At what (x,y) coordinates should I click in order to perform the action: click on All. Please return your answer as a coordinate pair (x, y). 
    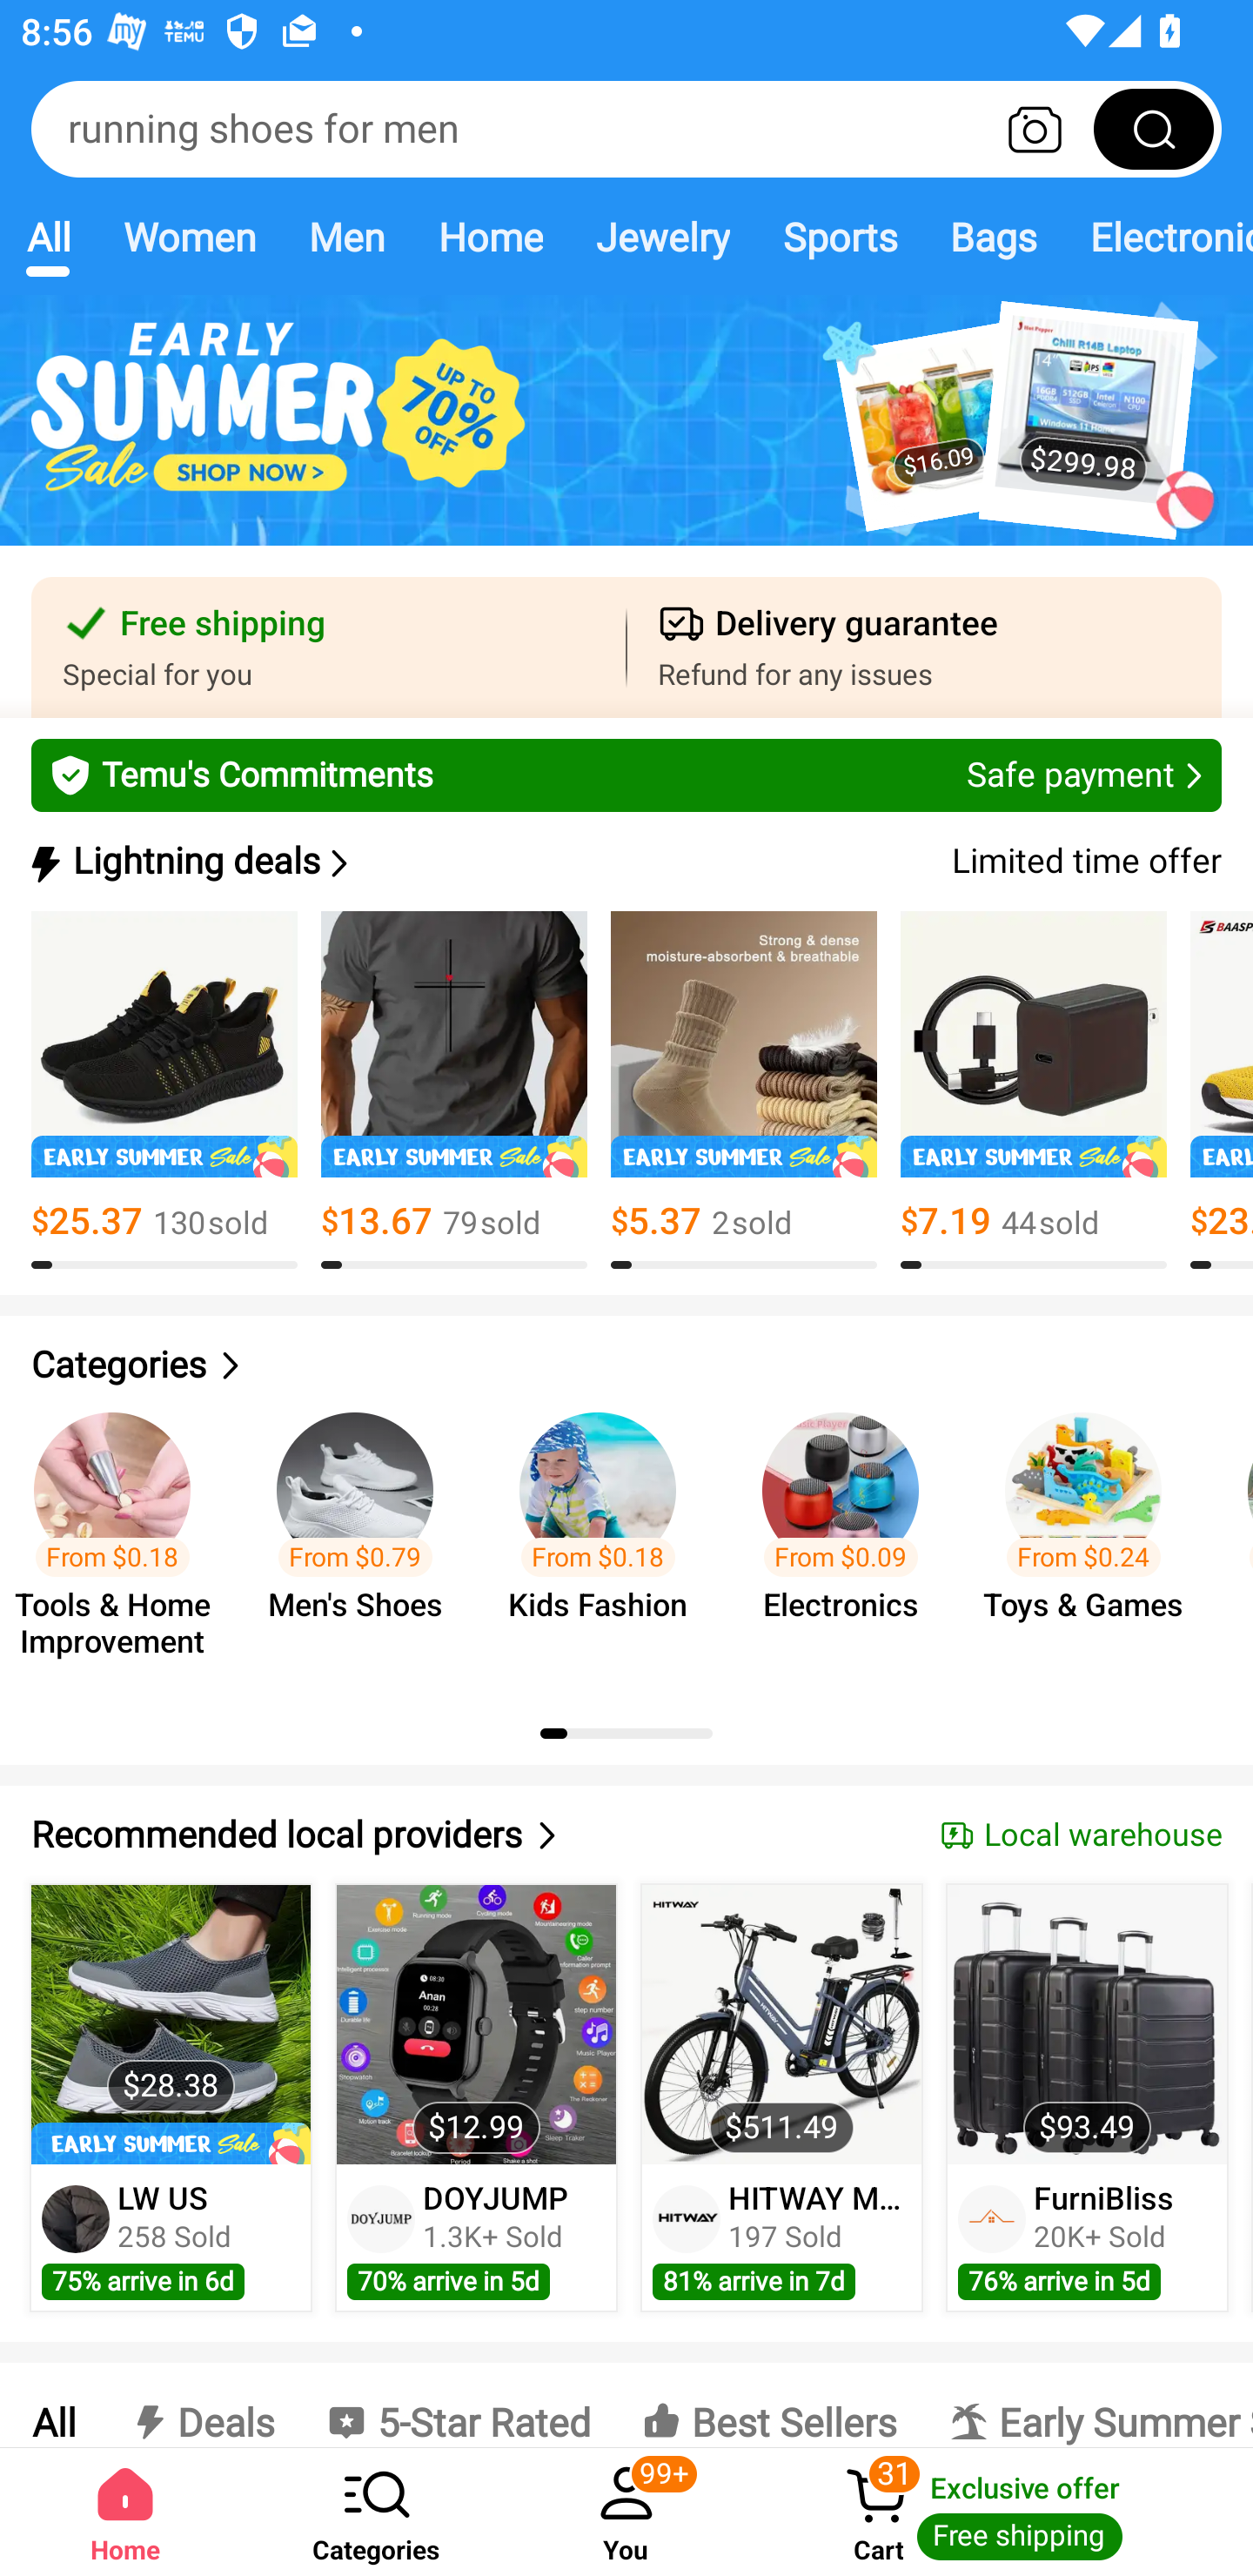
    Looking at the image, I should click on (52, 2405).